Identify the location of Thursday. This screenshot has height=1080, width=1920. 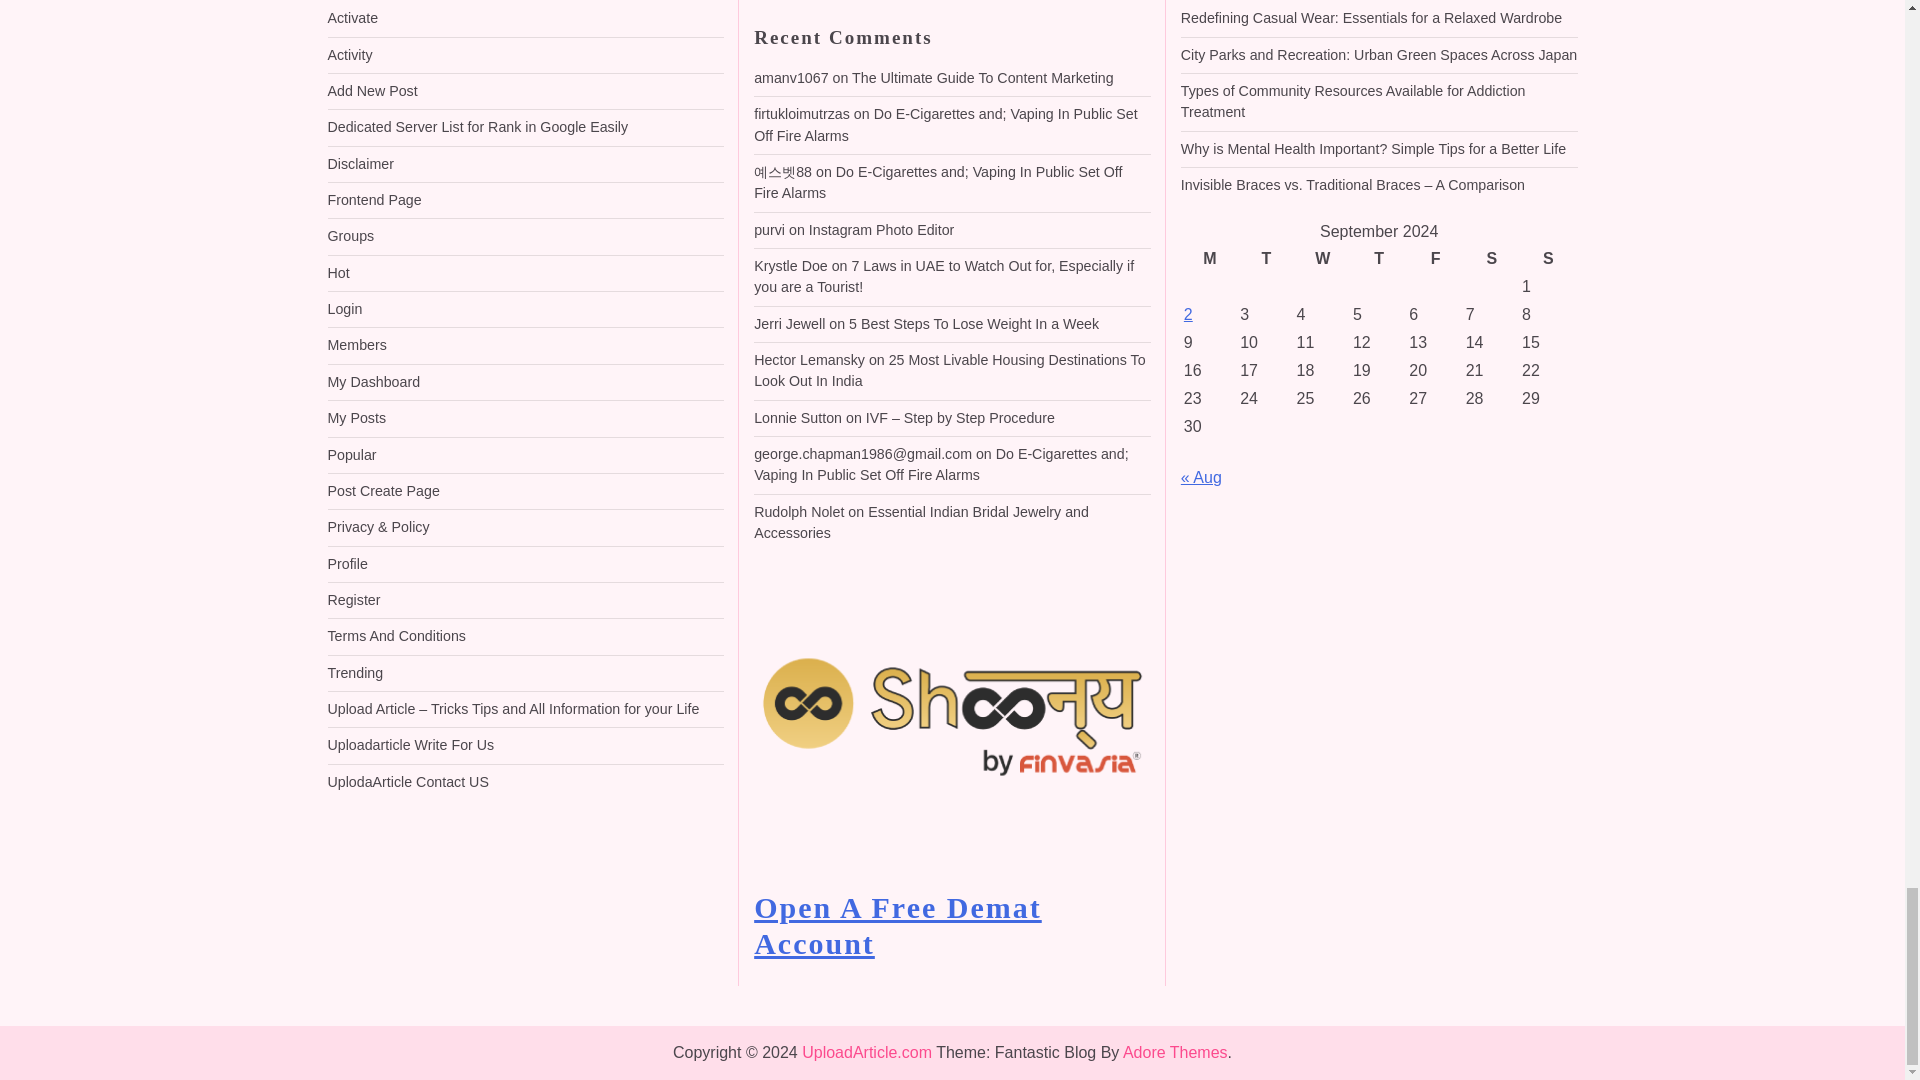
(1378, 259).